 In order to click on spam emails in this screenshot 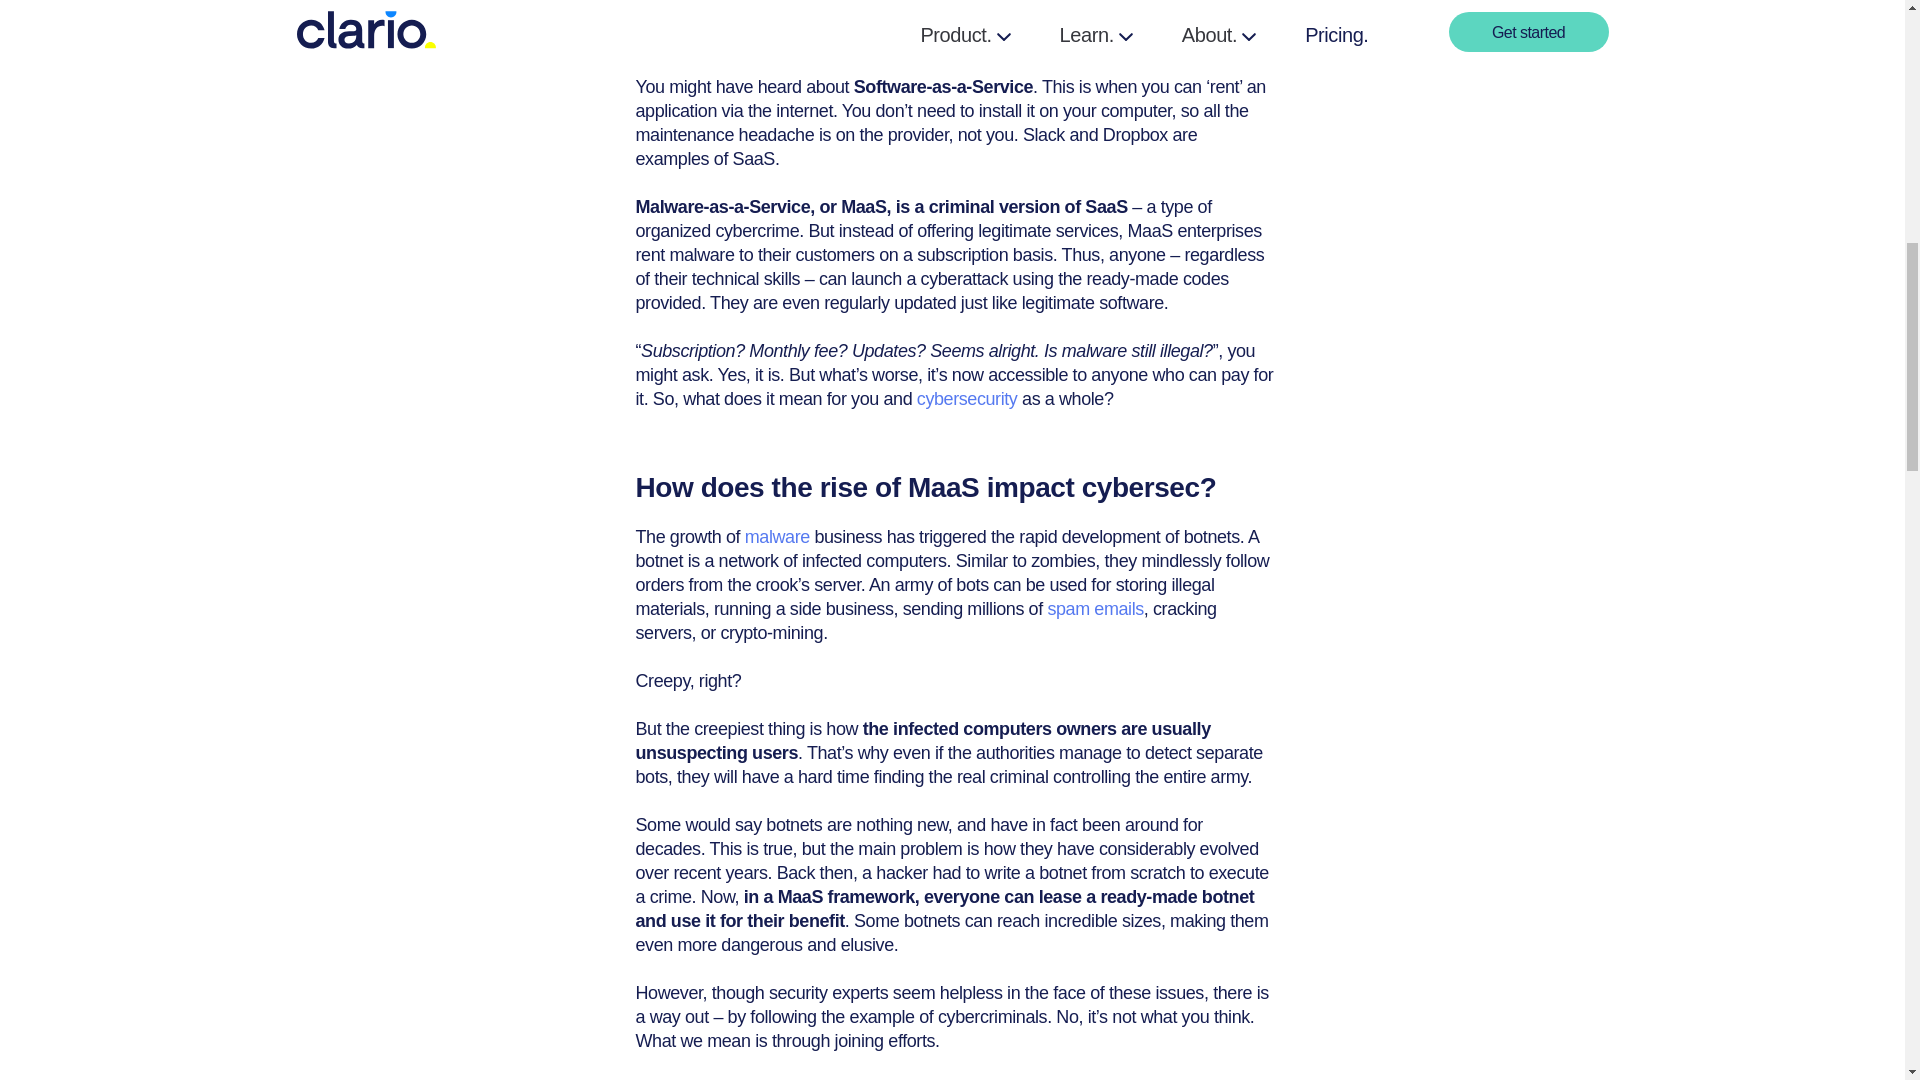, I will do `click(1094, 608)`.